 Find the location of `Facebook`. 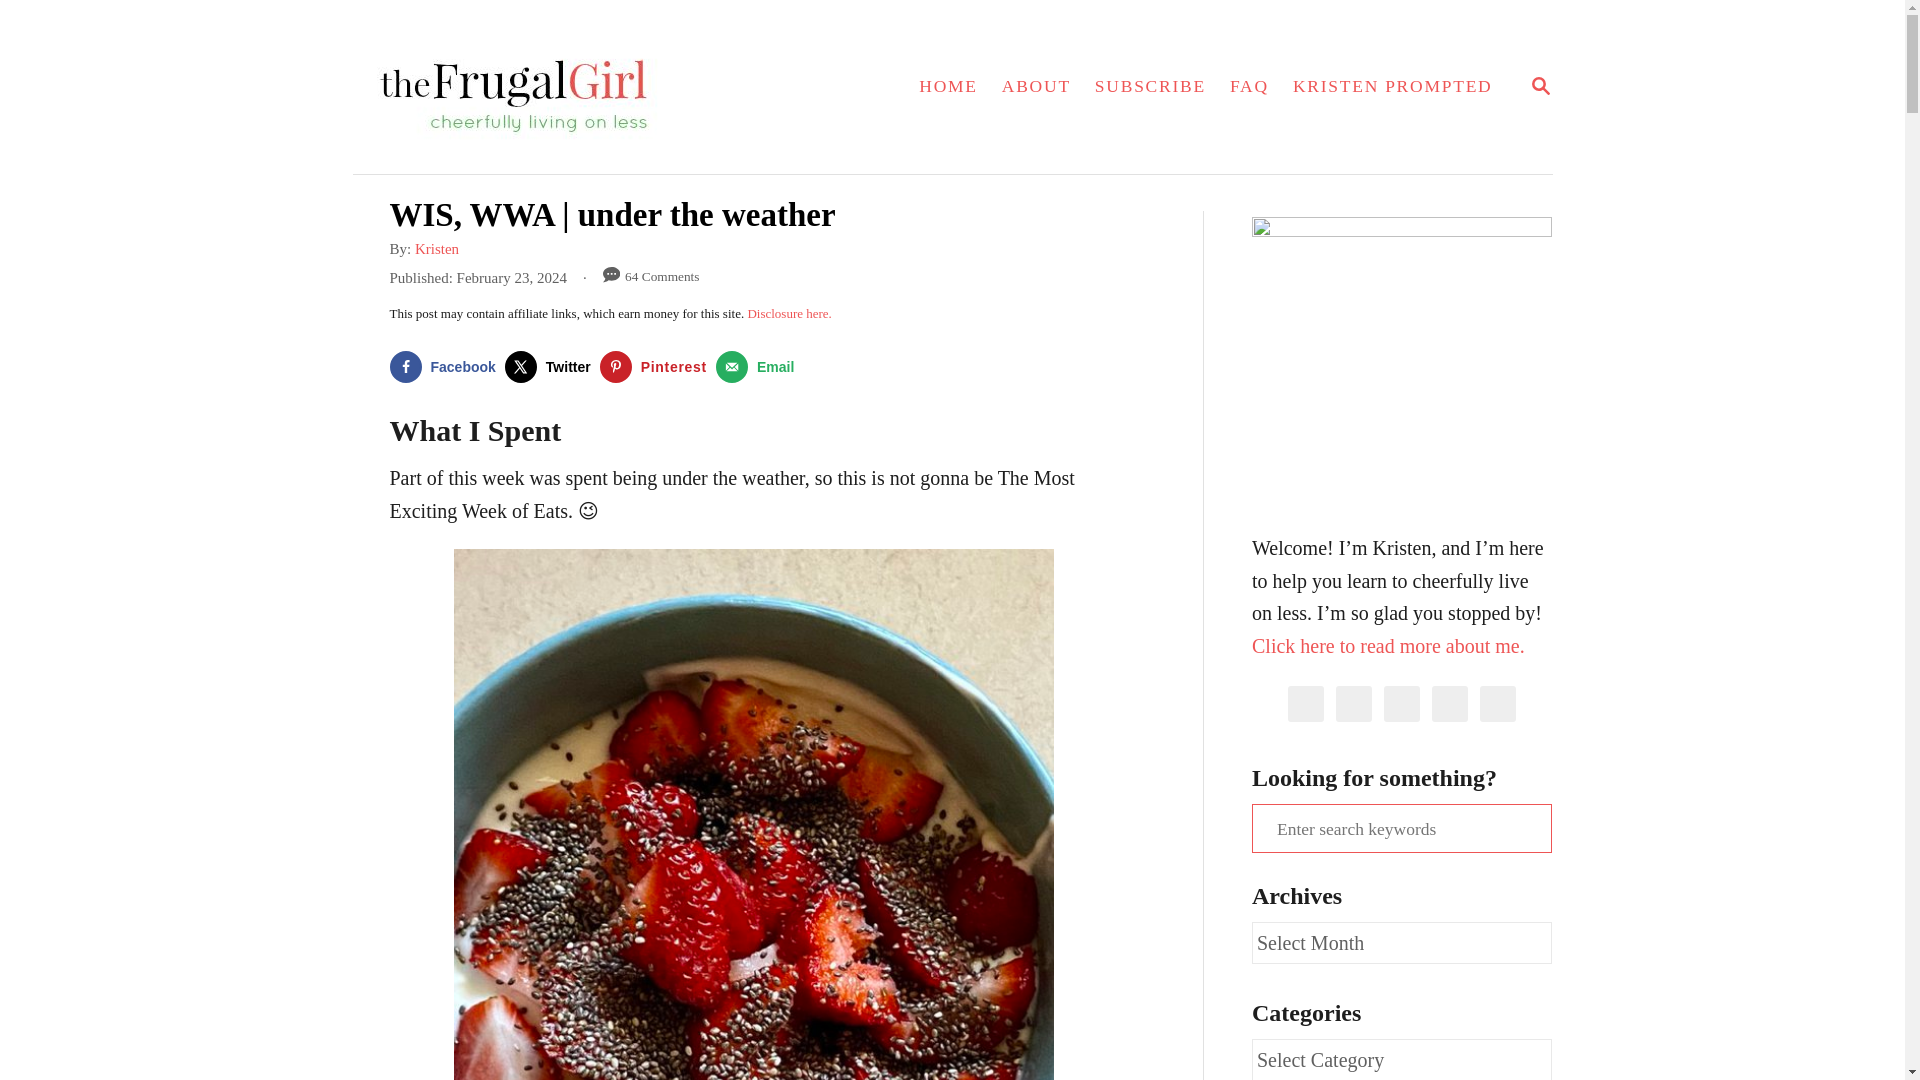

Facebook is located at coordinates (1540, 87).